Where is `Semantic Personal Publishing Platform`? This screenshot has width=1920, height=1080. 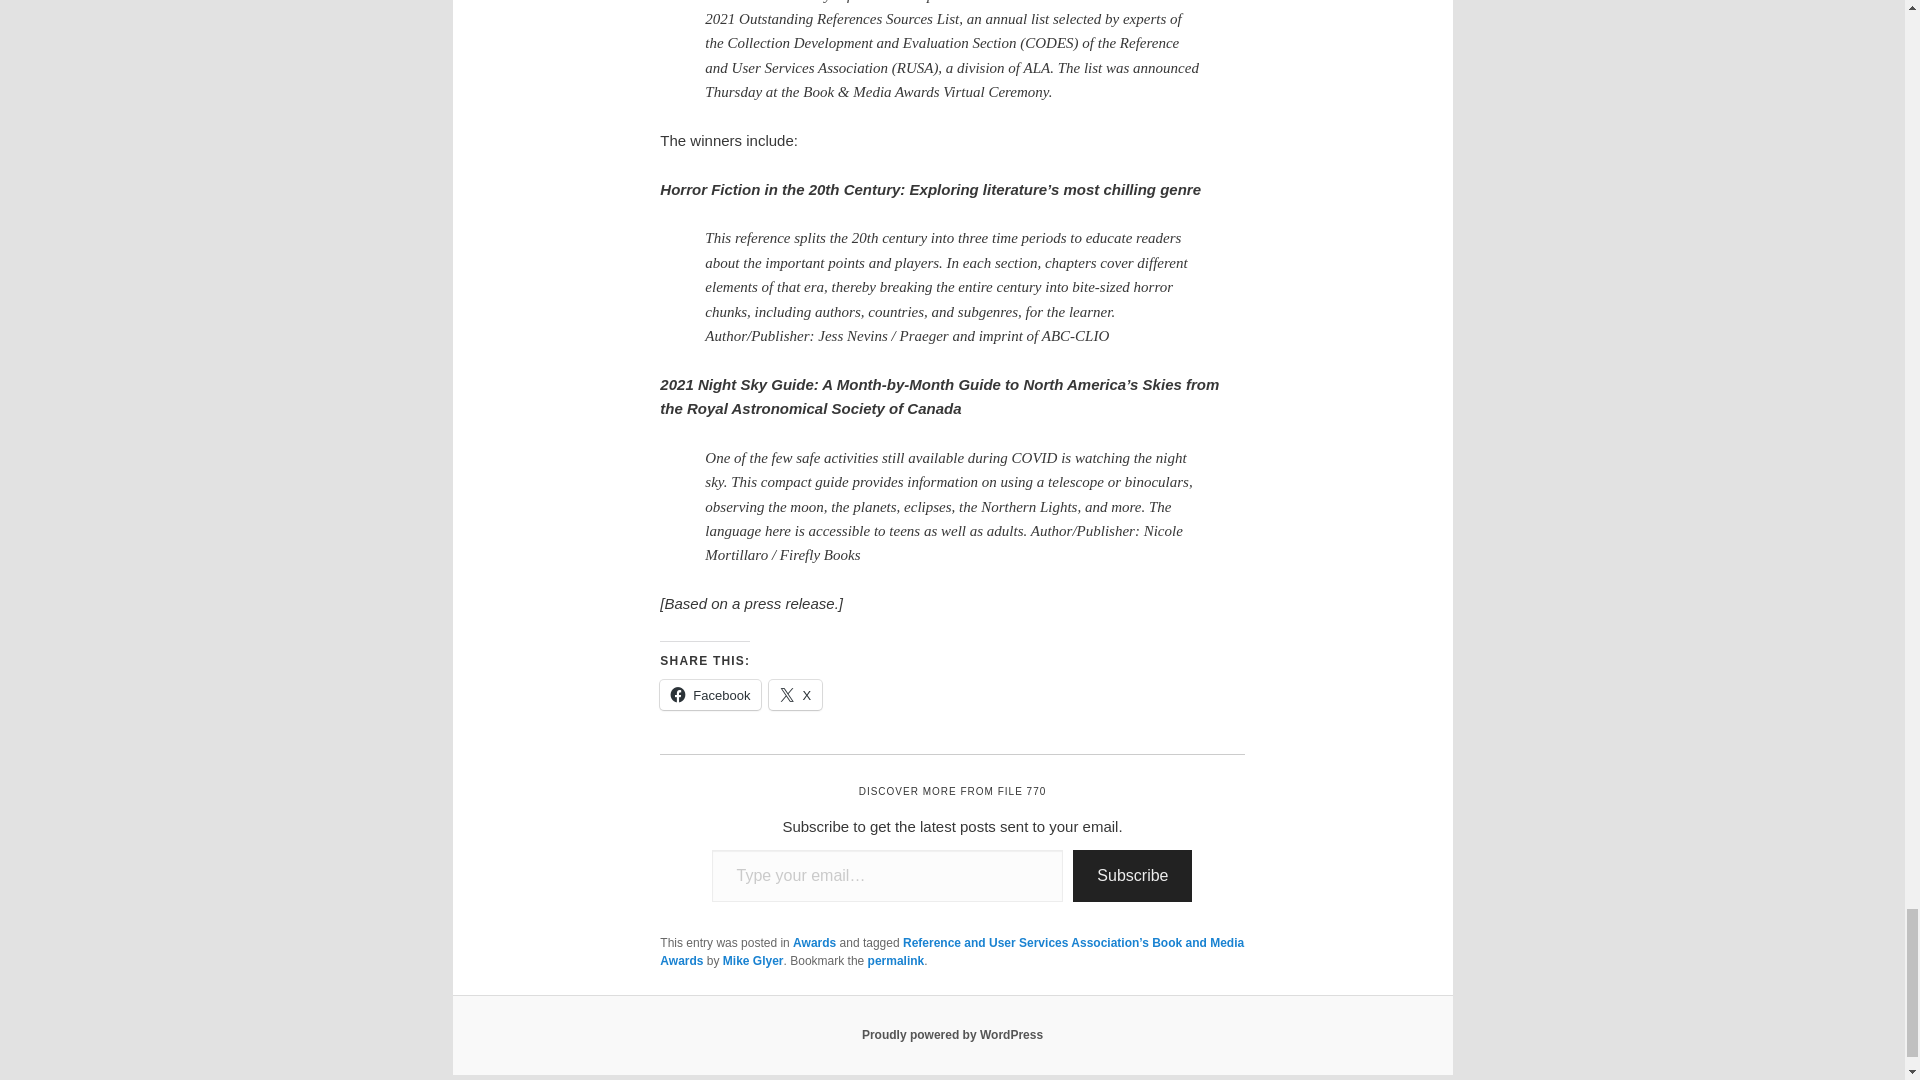
Semantic Personal Publishing Platform is located at coordinates (952, 1035).